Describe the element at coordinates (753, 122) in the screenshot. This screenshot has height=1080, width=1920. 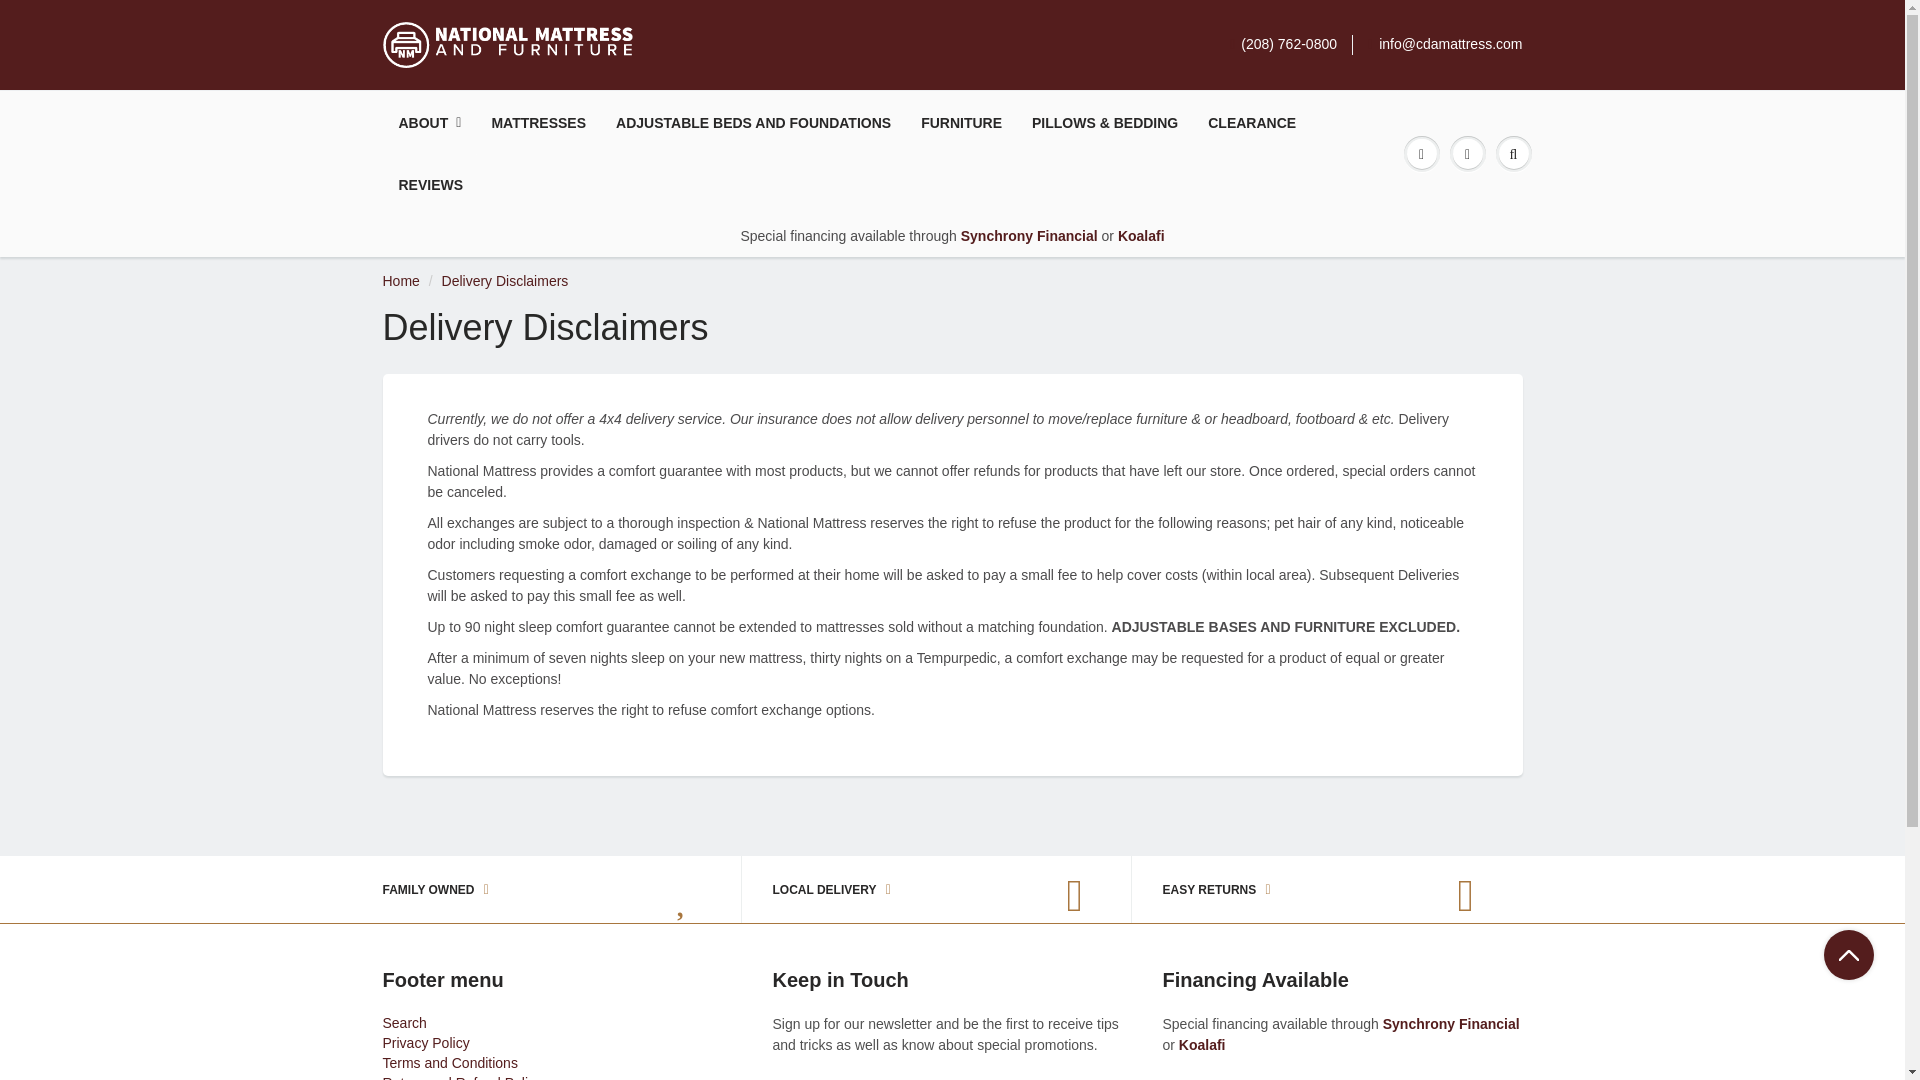
I see `ADJUSTABLE BEDS AND FOUNDATIONS` at that location.